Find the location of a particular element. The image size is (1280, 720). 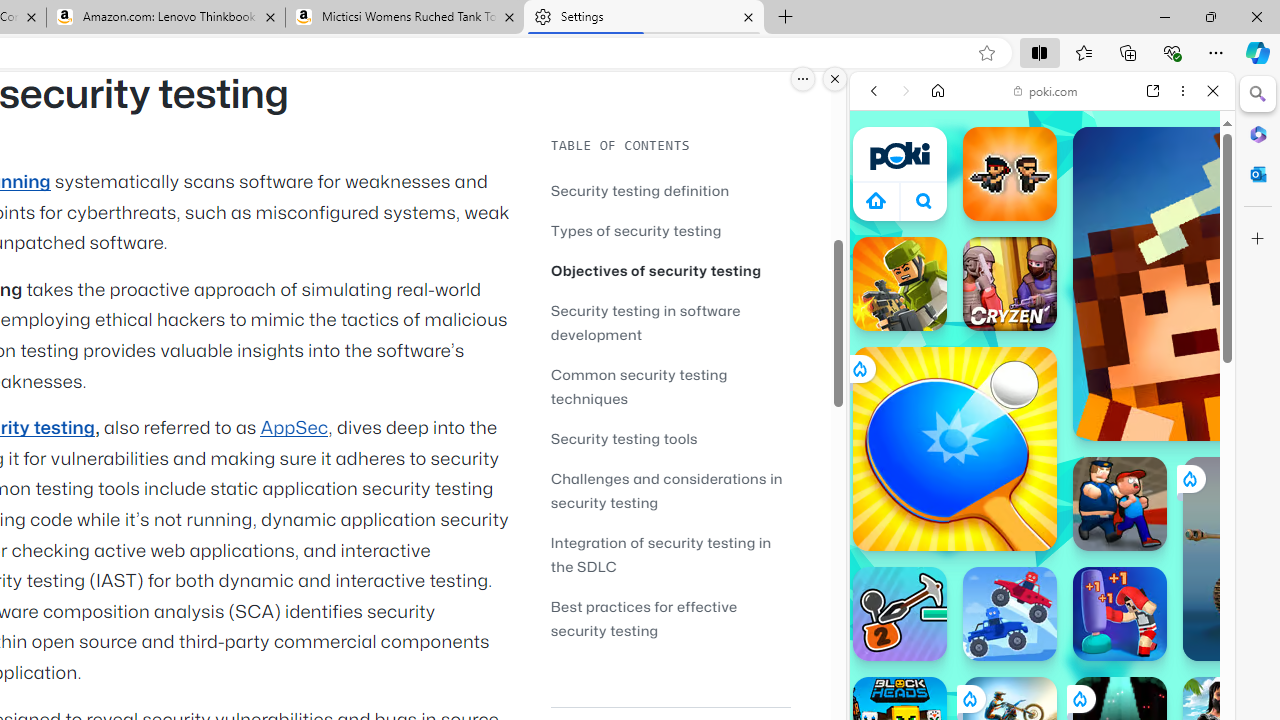

Battle Wheels is located at coordinates (1010, 614).